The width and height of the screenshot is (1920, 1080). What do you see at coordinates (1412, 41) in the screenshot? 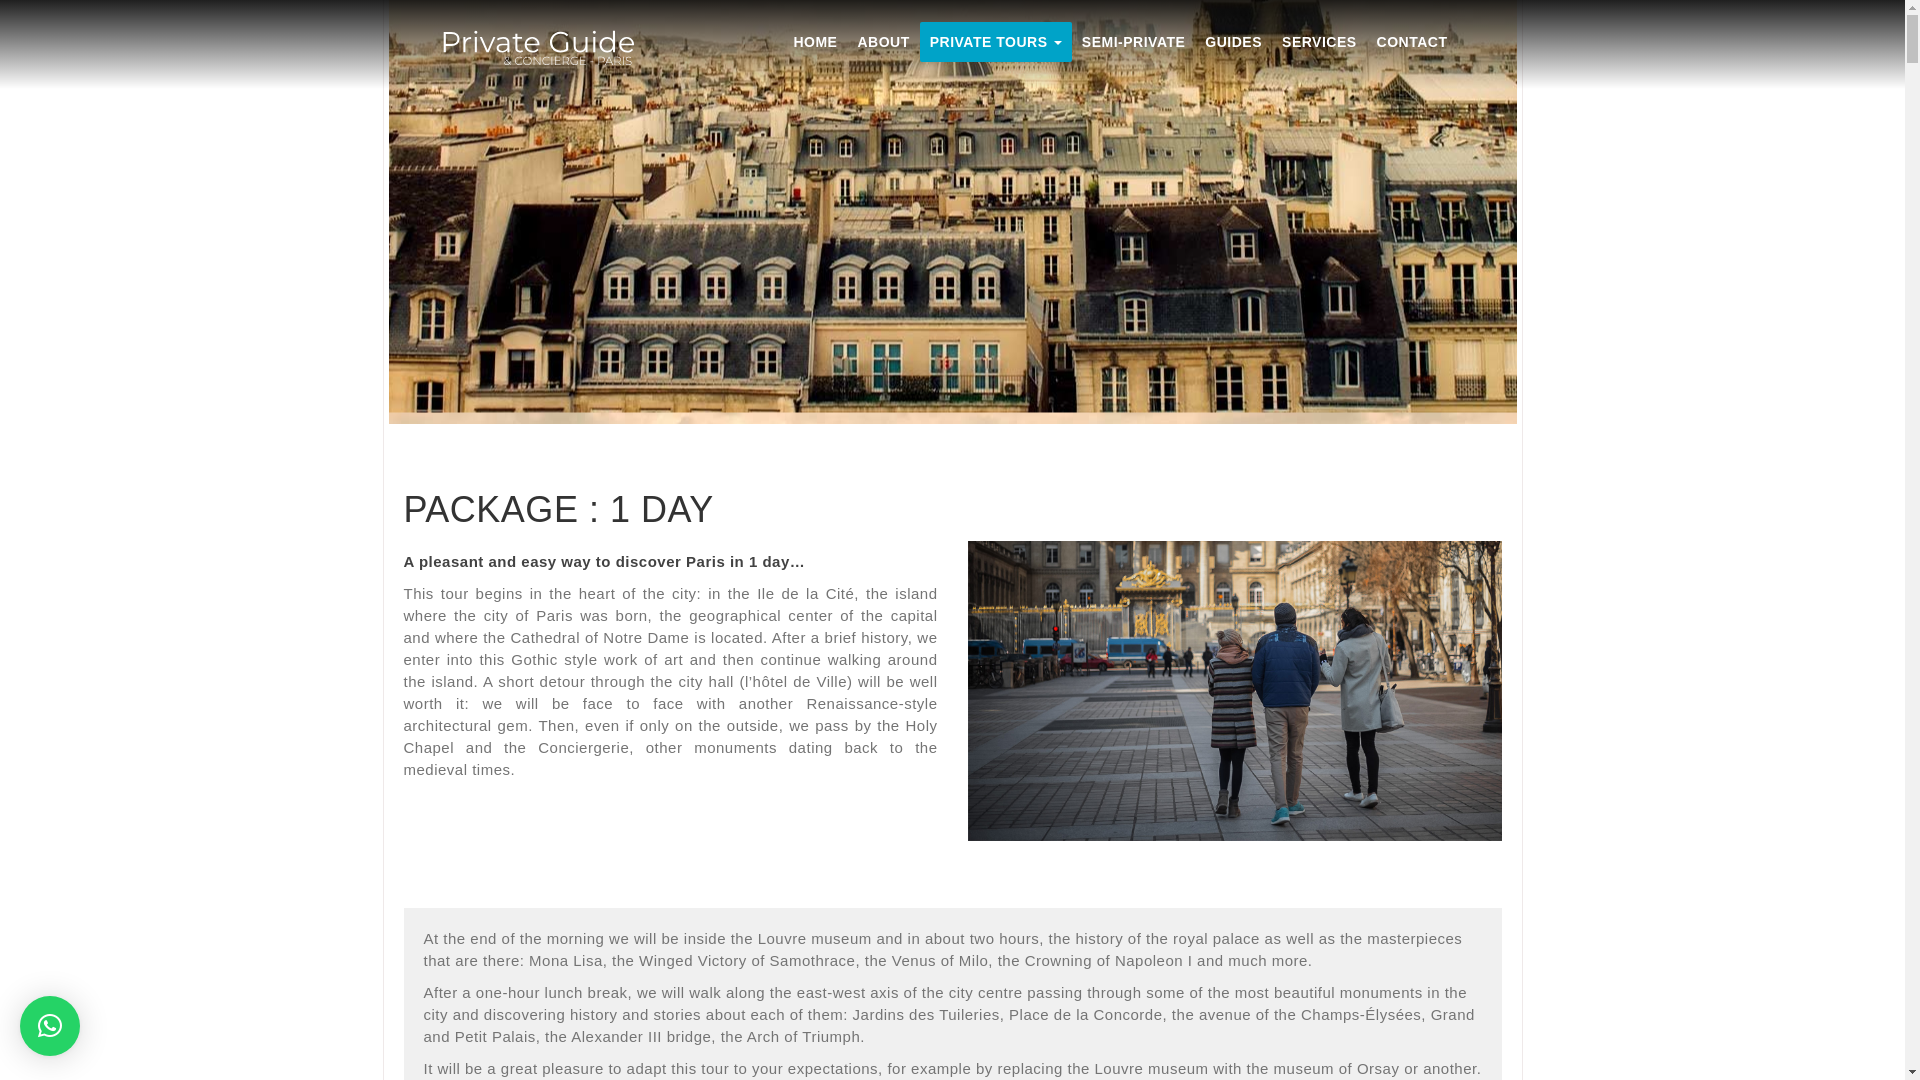
I see `CONTACT` at bounding box center [1412, 41].